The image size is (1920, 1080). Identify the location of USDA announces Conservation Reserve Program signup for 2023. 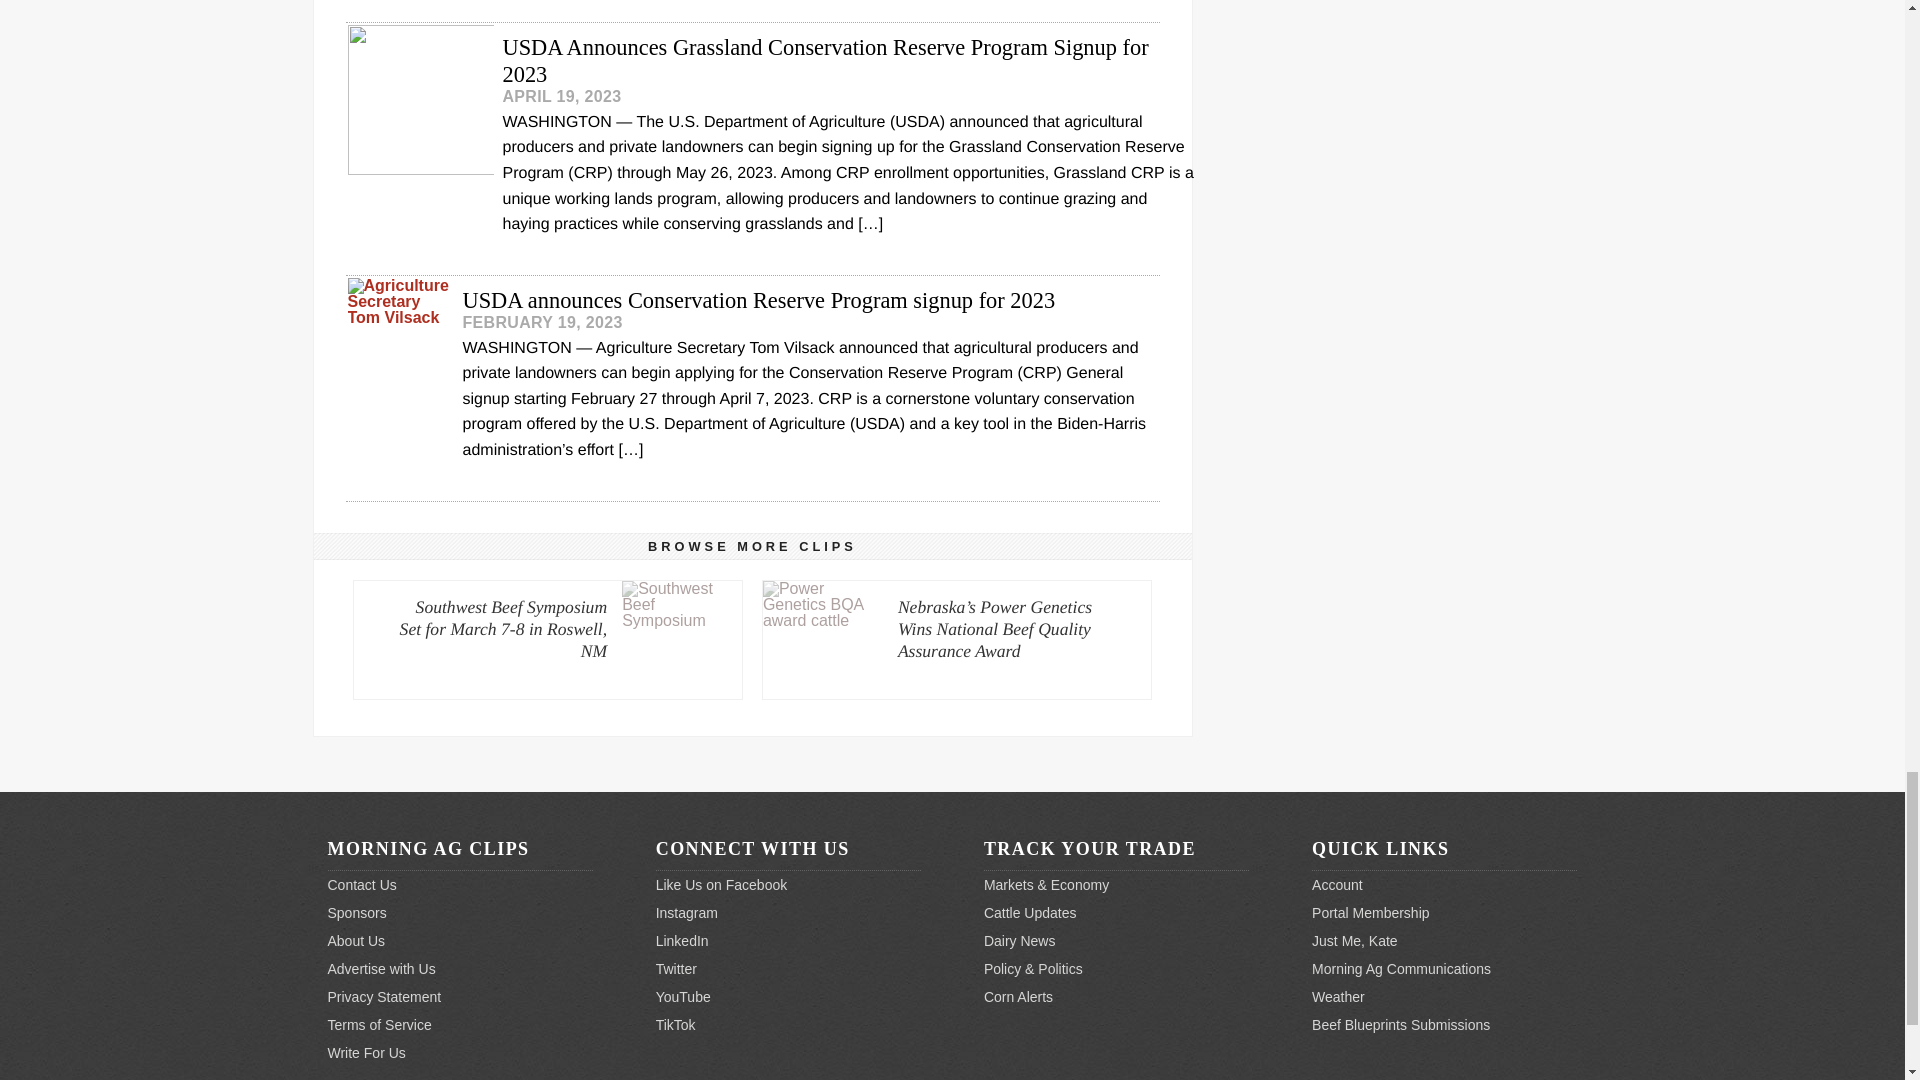
(752, 317).